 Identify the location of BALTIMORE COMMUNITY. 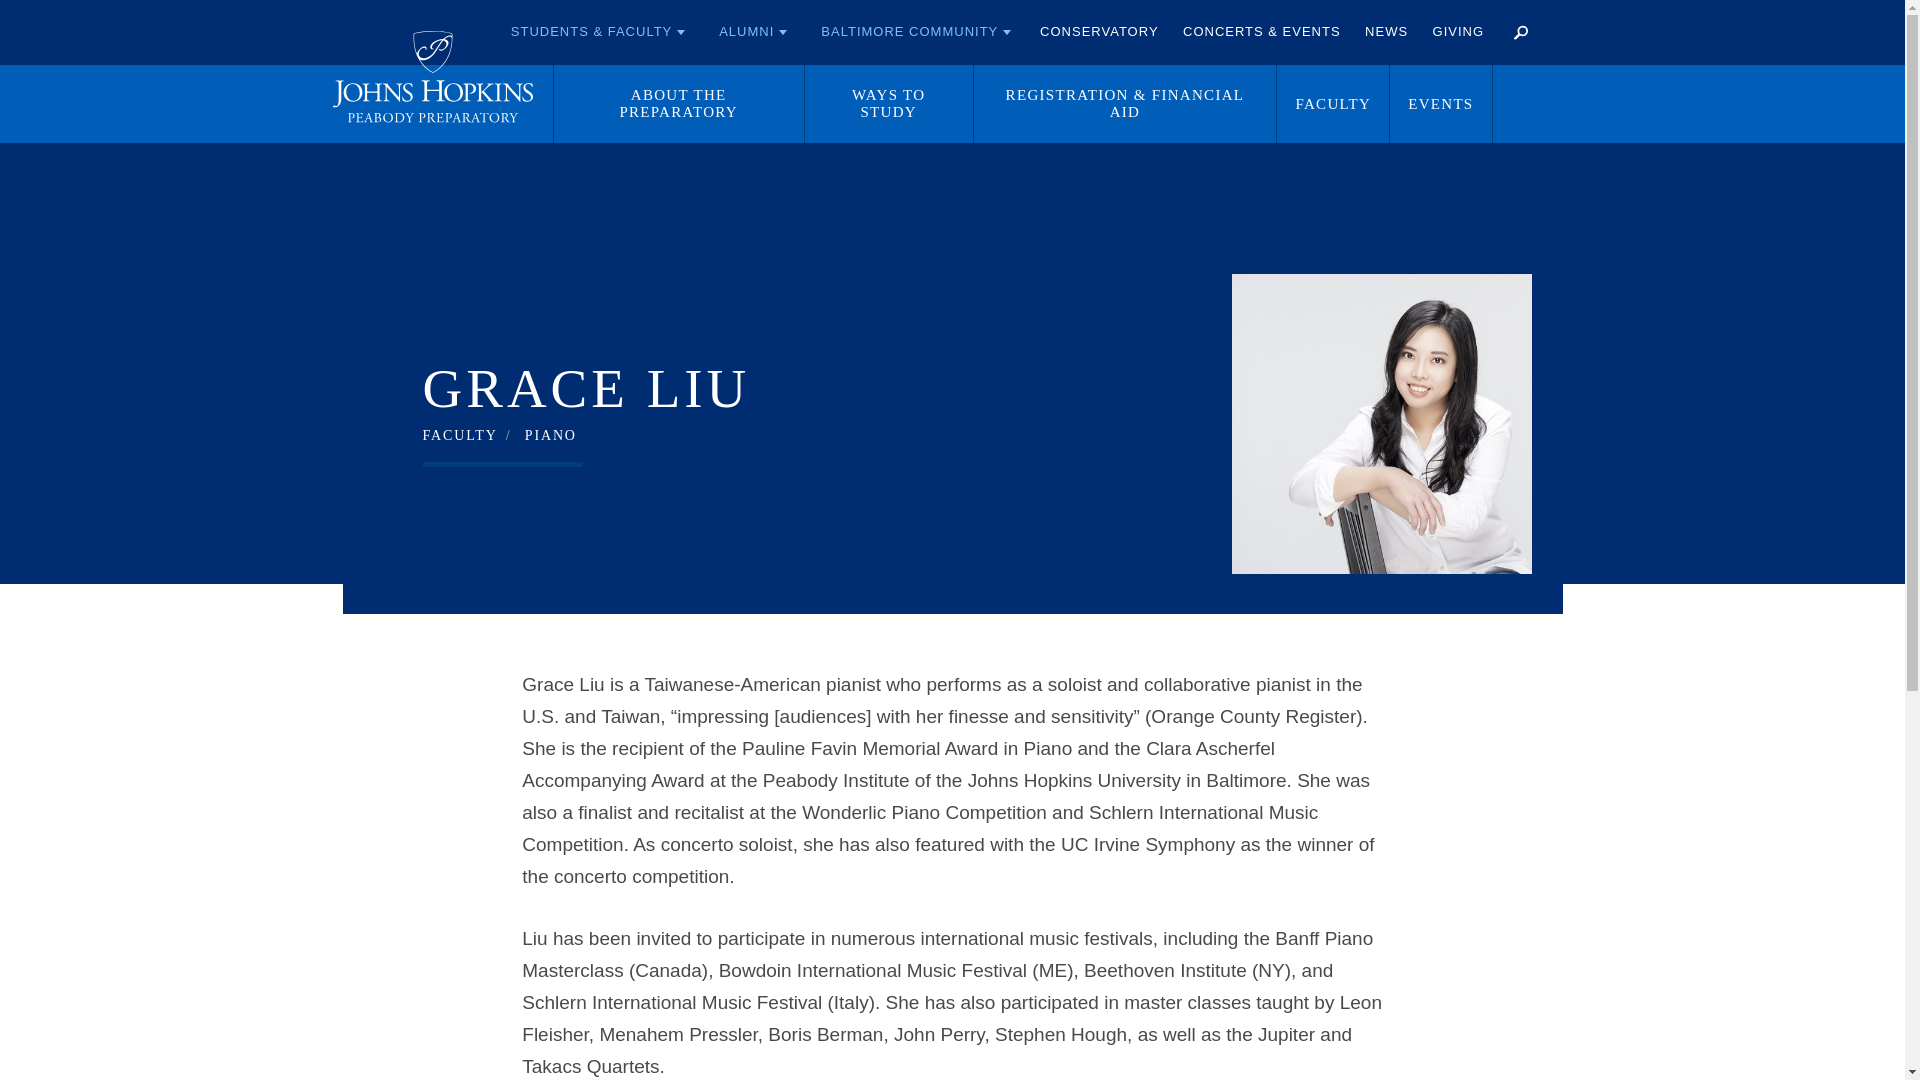
(916, 32).